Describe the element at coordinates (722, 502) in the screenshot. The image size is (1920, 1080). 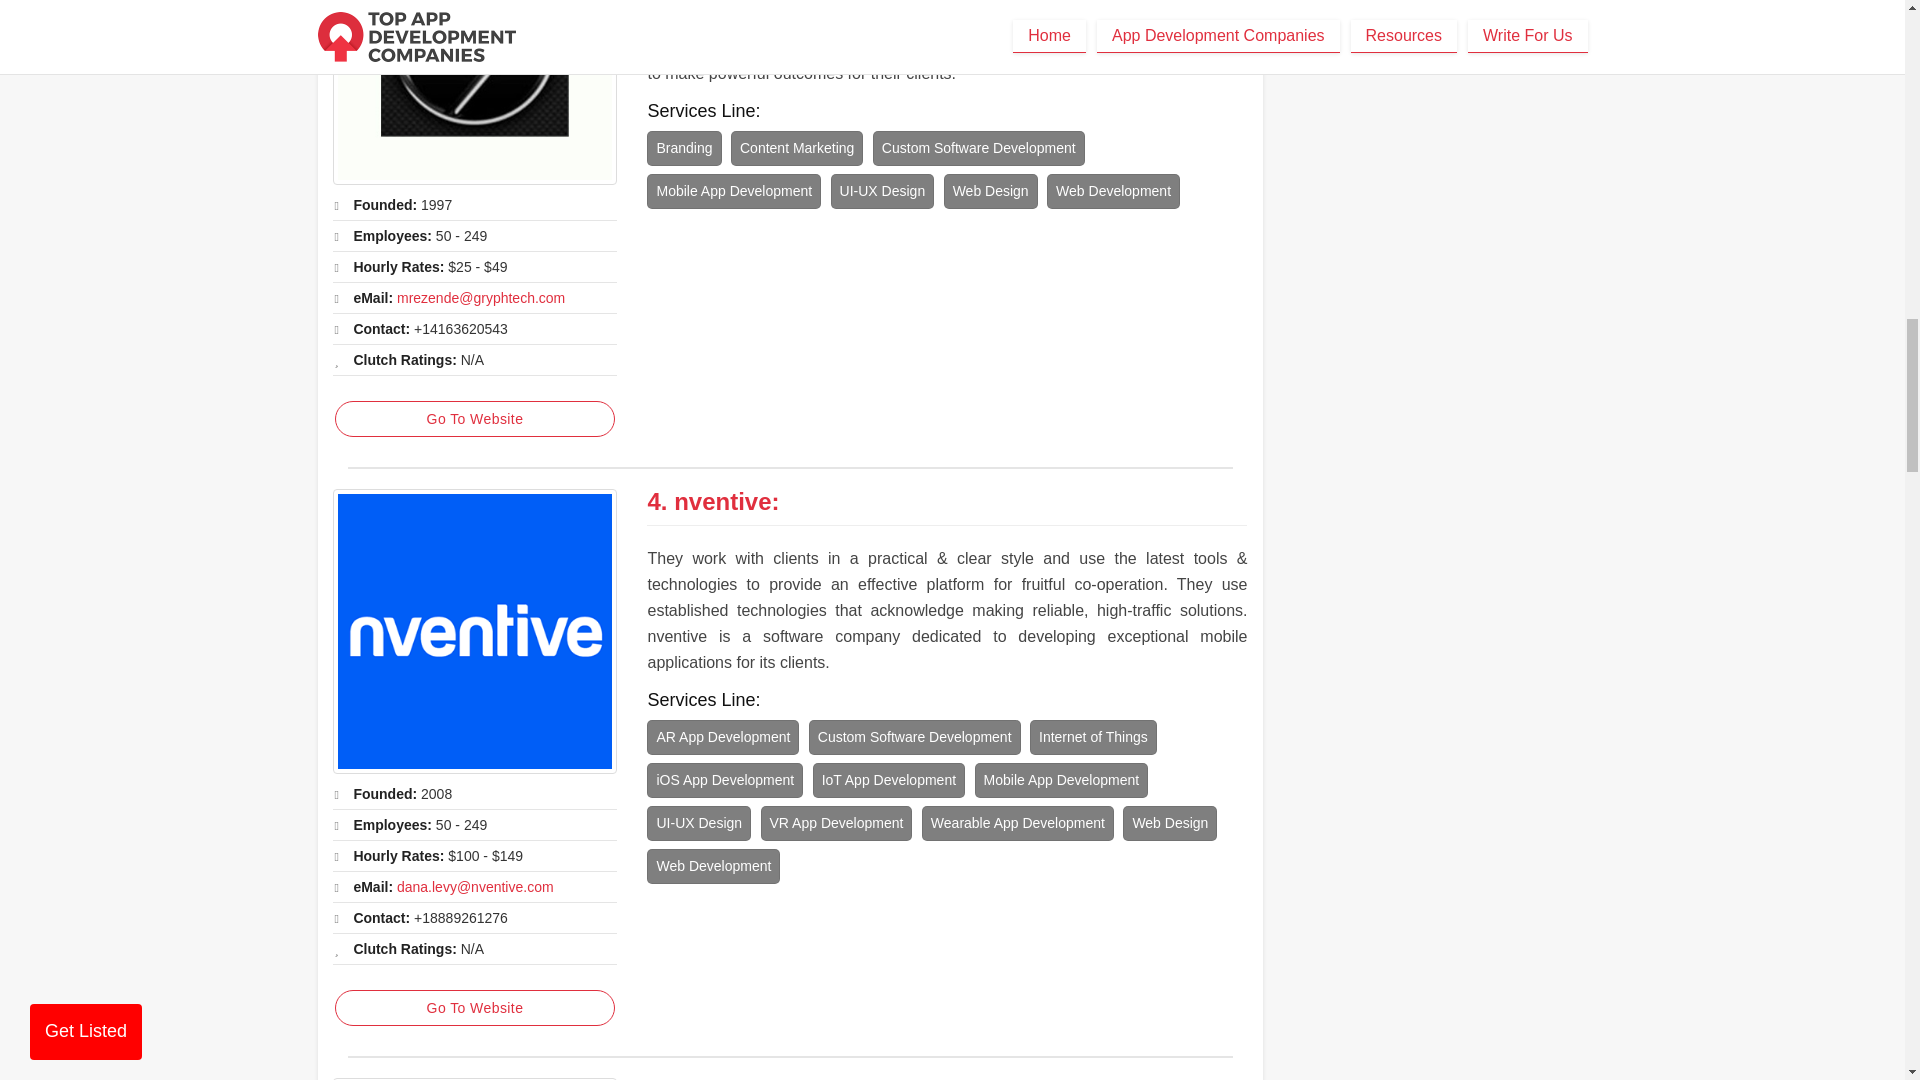
I see `nventive` at that location.